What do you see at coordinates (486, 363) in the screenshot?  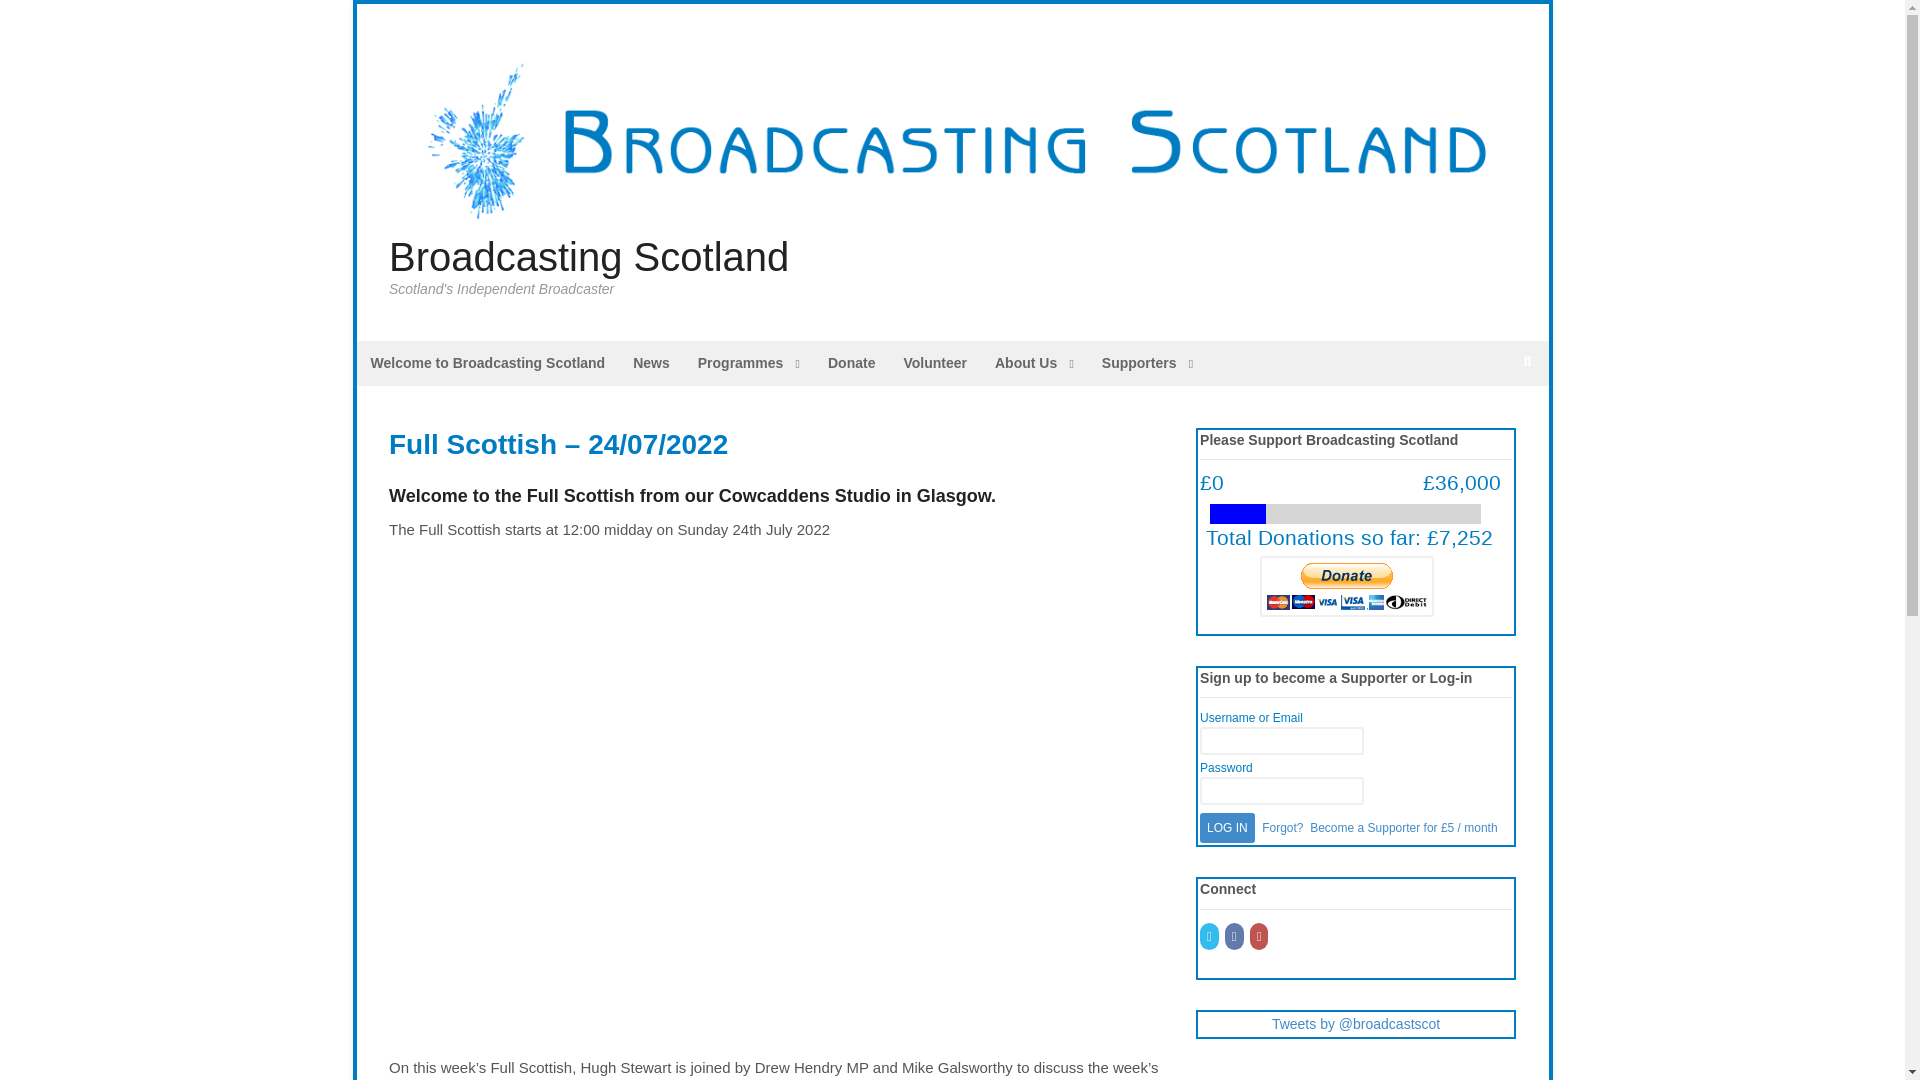 I see `Welcome to Broadcasting Scotland` at bounding box center [486, 363].